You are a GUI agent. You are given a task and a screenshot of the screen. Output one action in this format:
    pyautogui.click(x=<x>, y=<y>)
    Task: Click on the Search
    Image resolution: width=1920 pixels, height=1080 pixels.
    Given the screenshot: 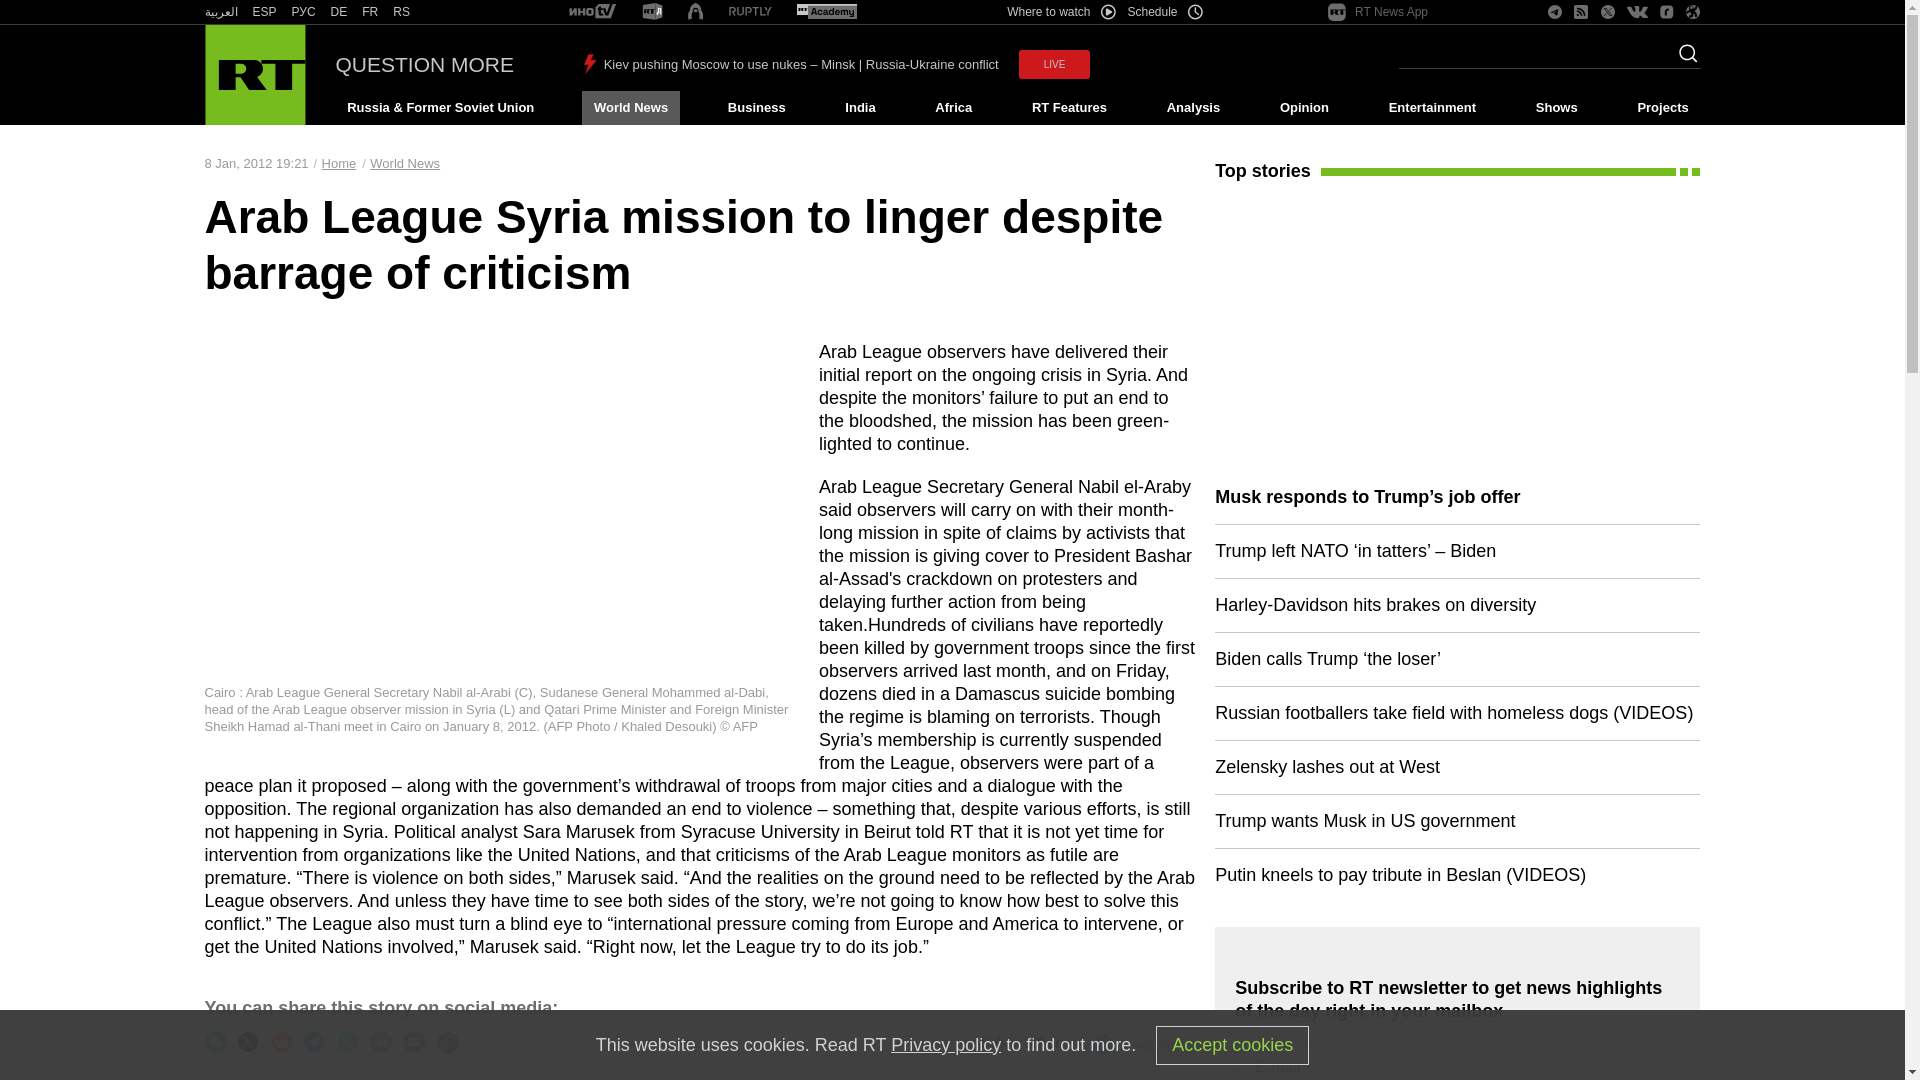 What is the action you would take?
    pyautogui.click(x=1682, y=59)
    